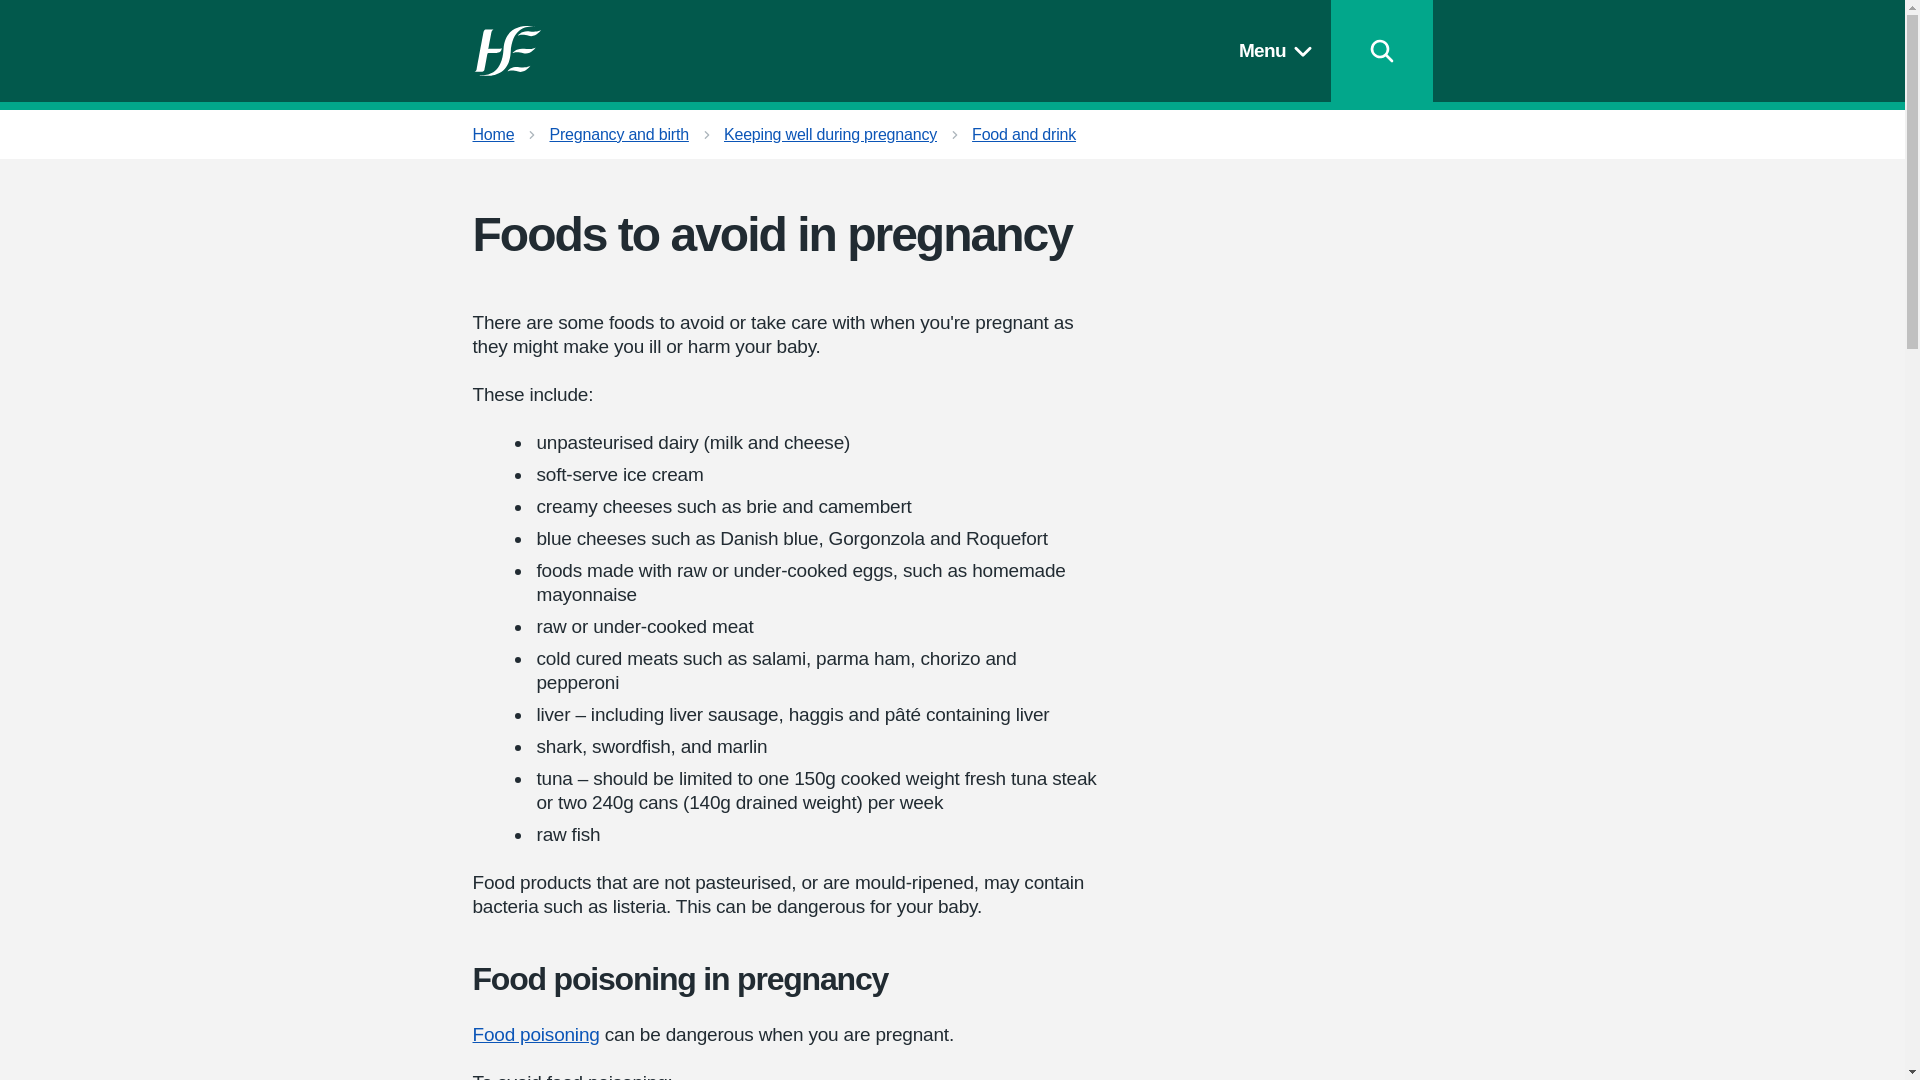  What do you see at coordinates (1381, 50) in the screenshot?
I see `Toggle search` at bounding box center [1381, 50].